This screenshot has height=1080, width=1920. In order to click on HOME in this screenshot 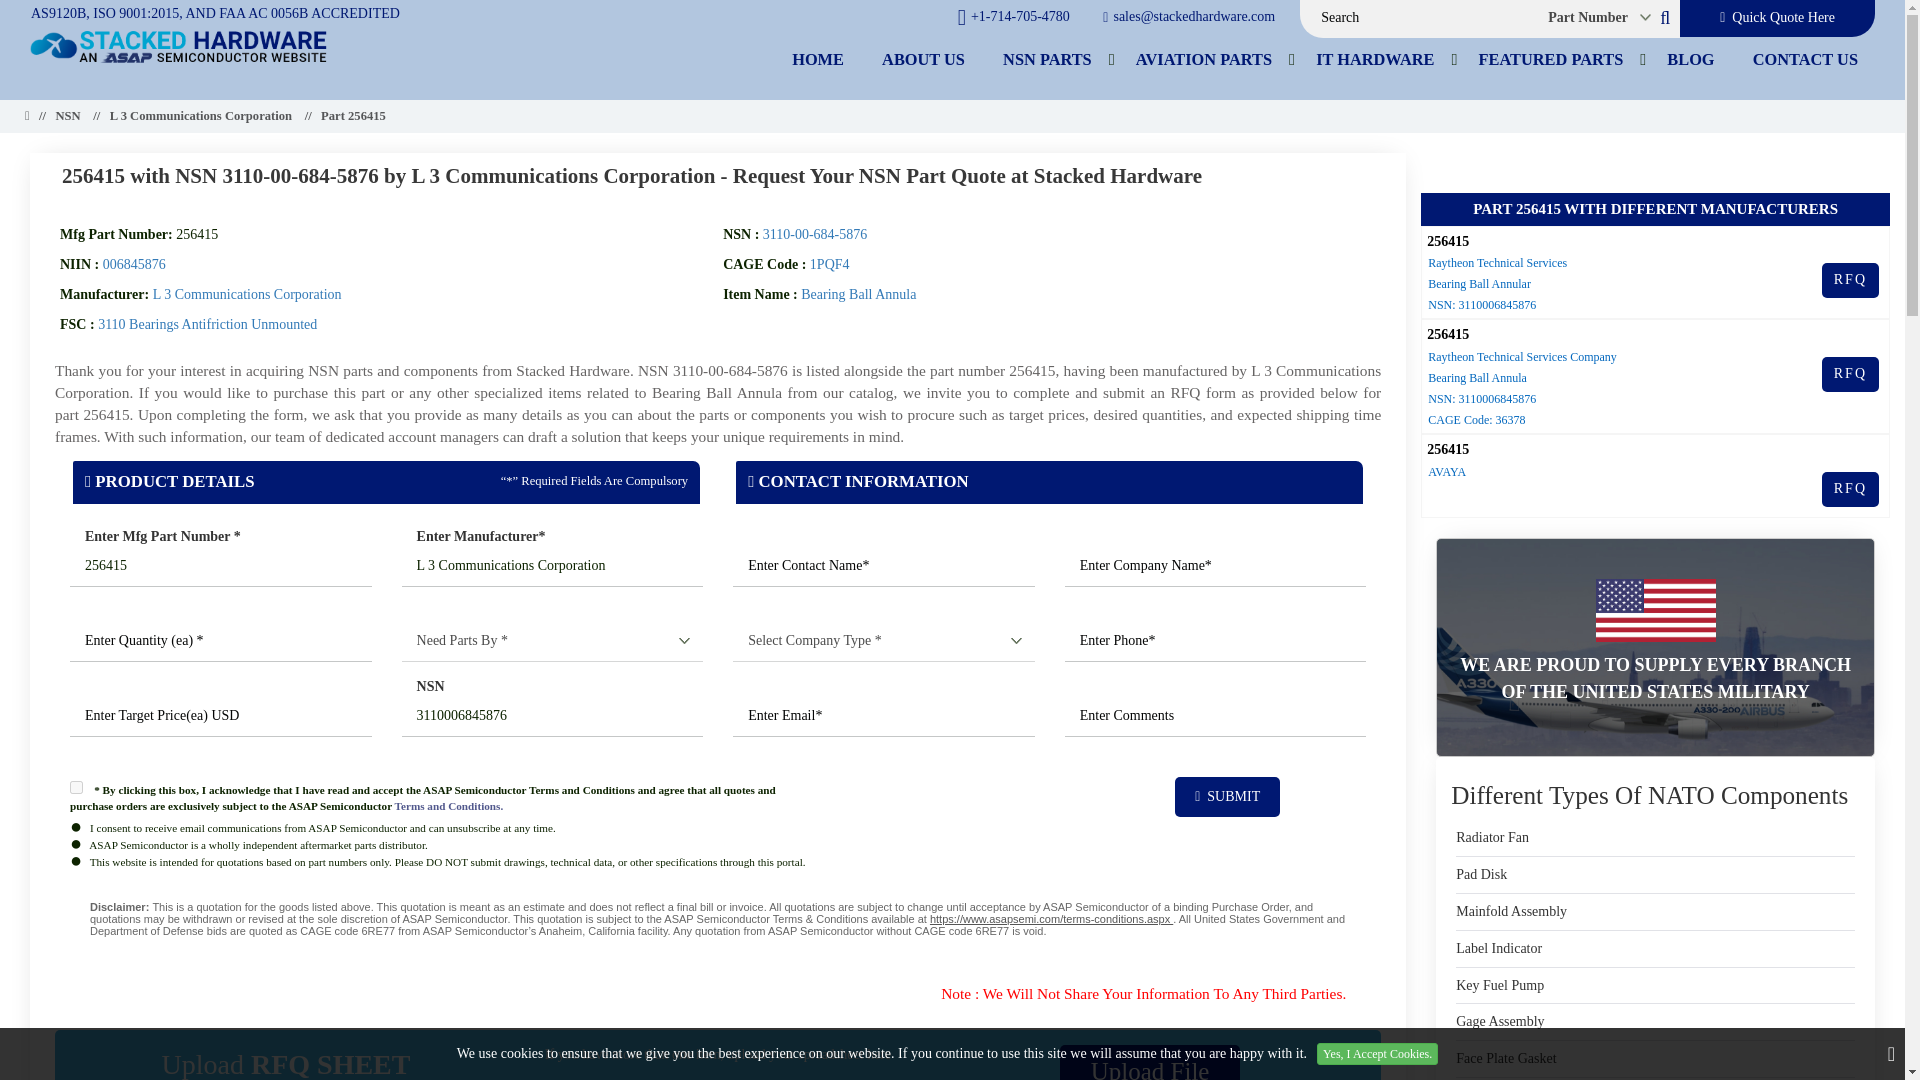, I will do `click(818, 59)`.